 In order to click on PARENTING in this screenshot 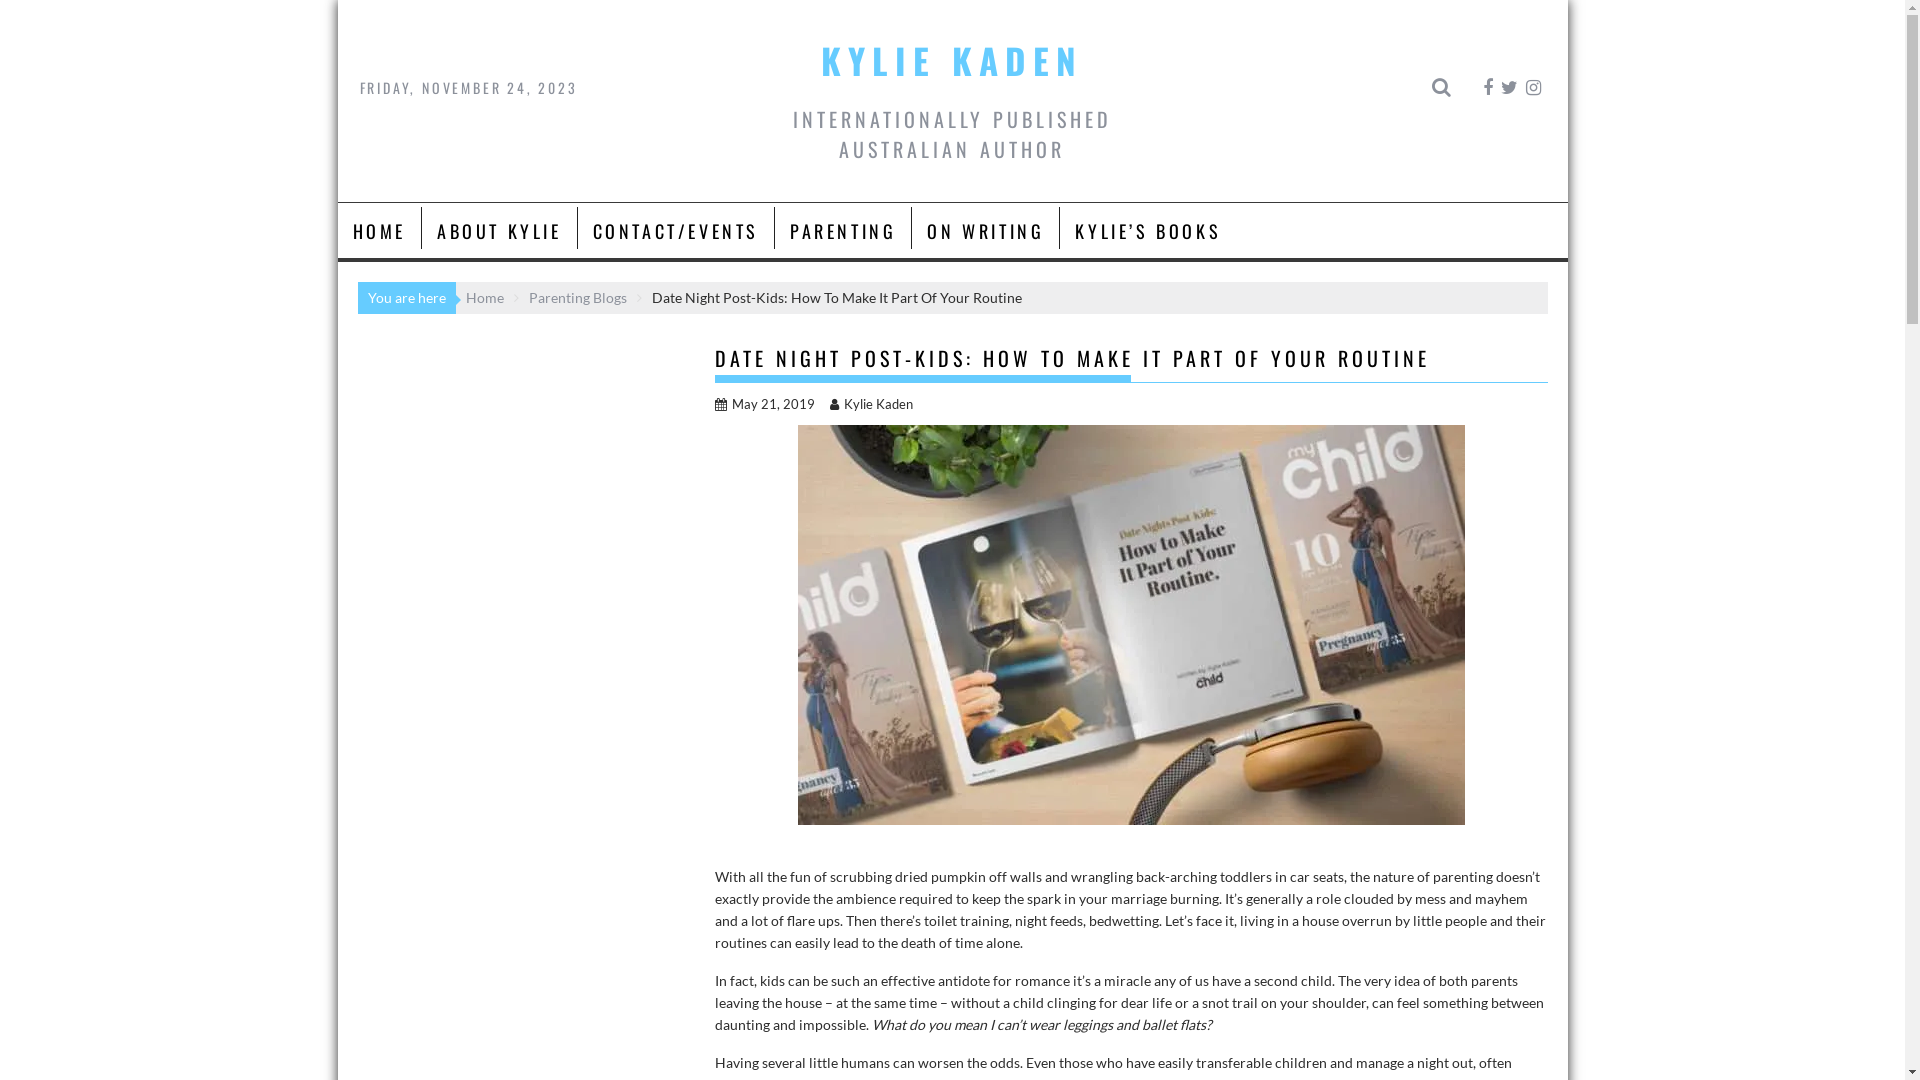, I will do `click(843, 231)`.